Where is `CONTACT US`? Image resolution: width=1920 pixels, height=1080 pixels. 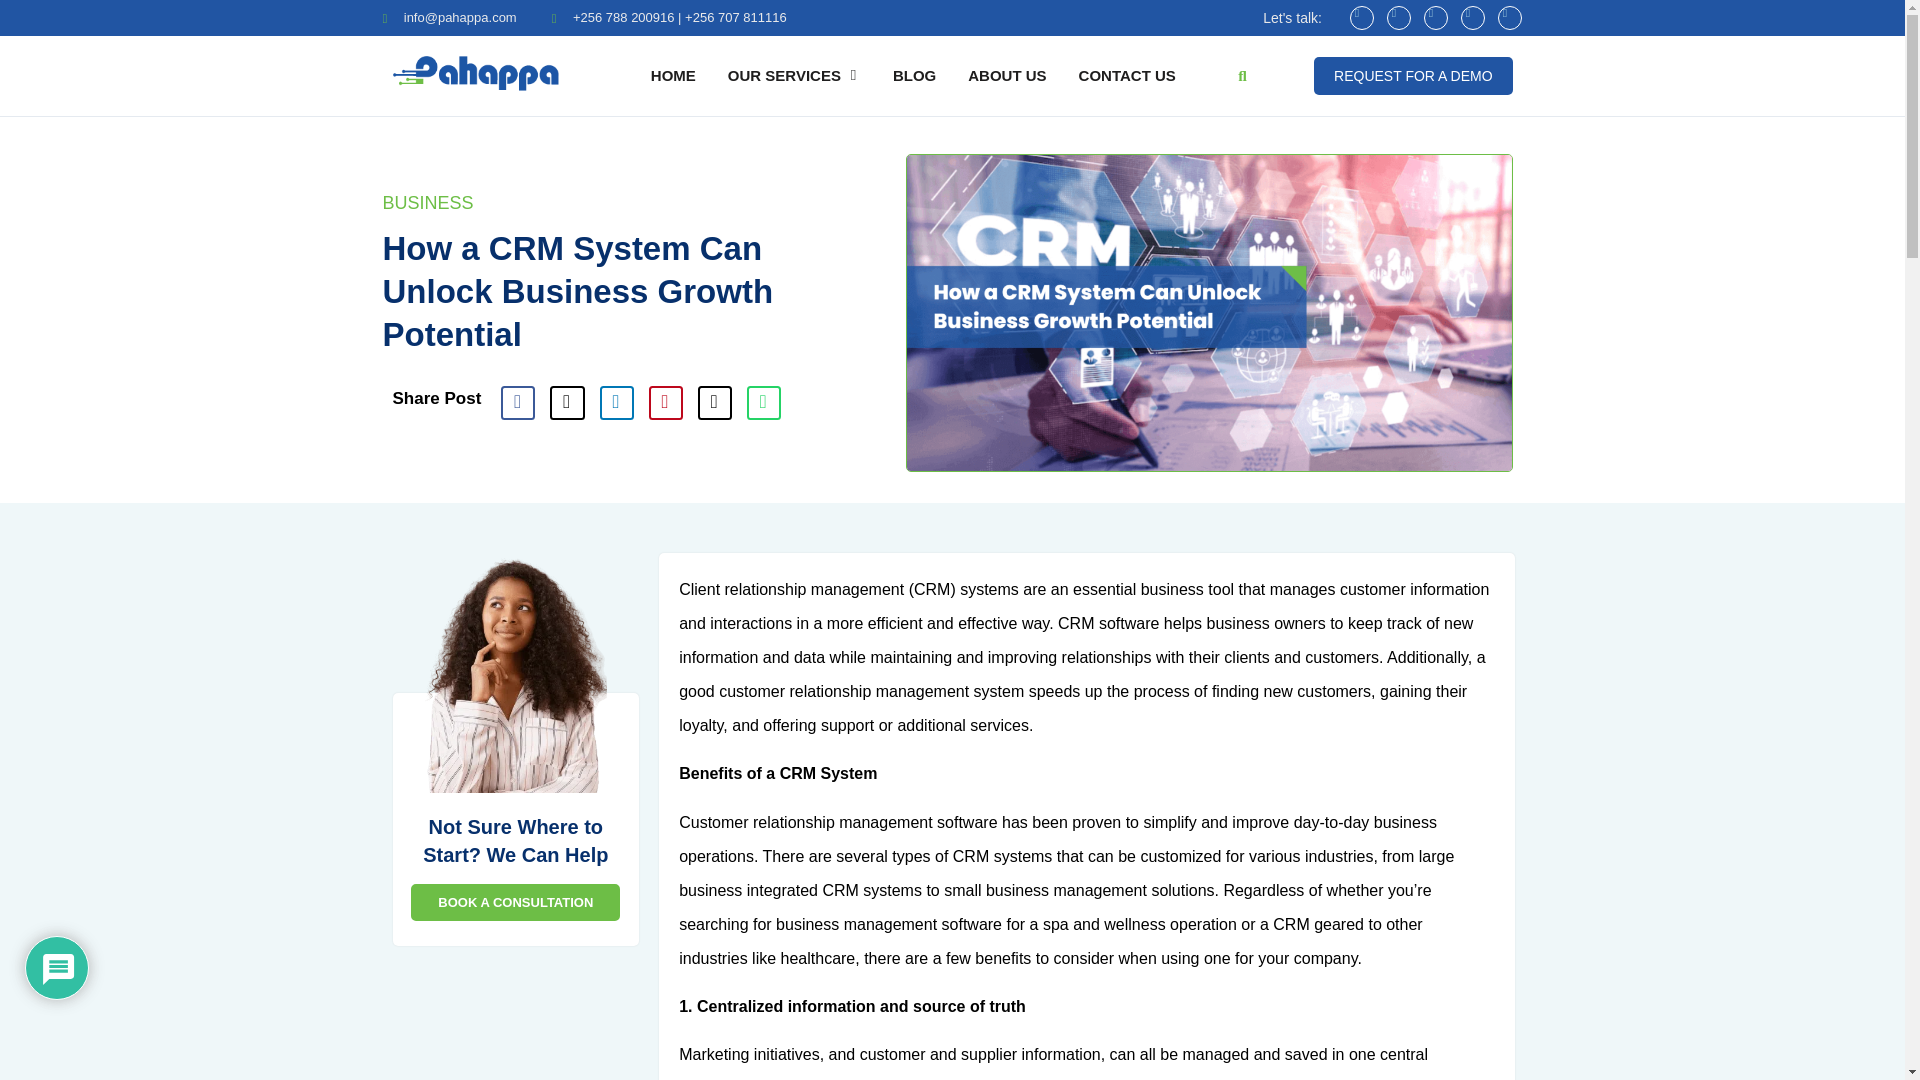 CONTACT US is located at coordinates (1127, 76).